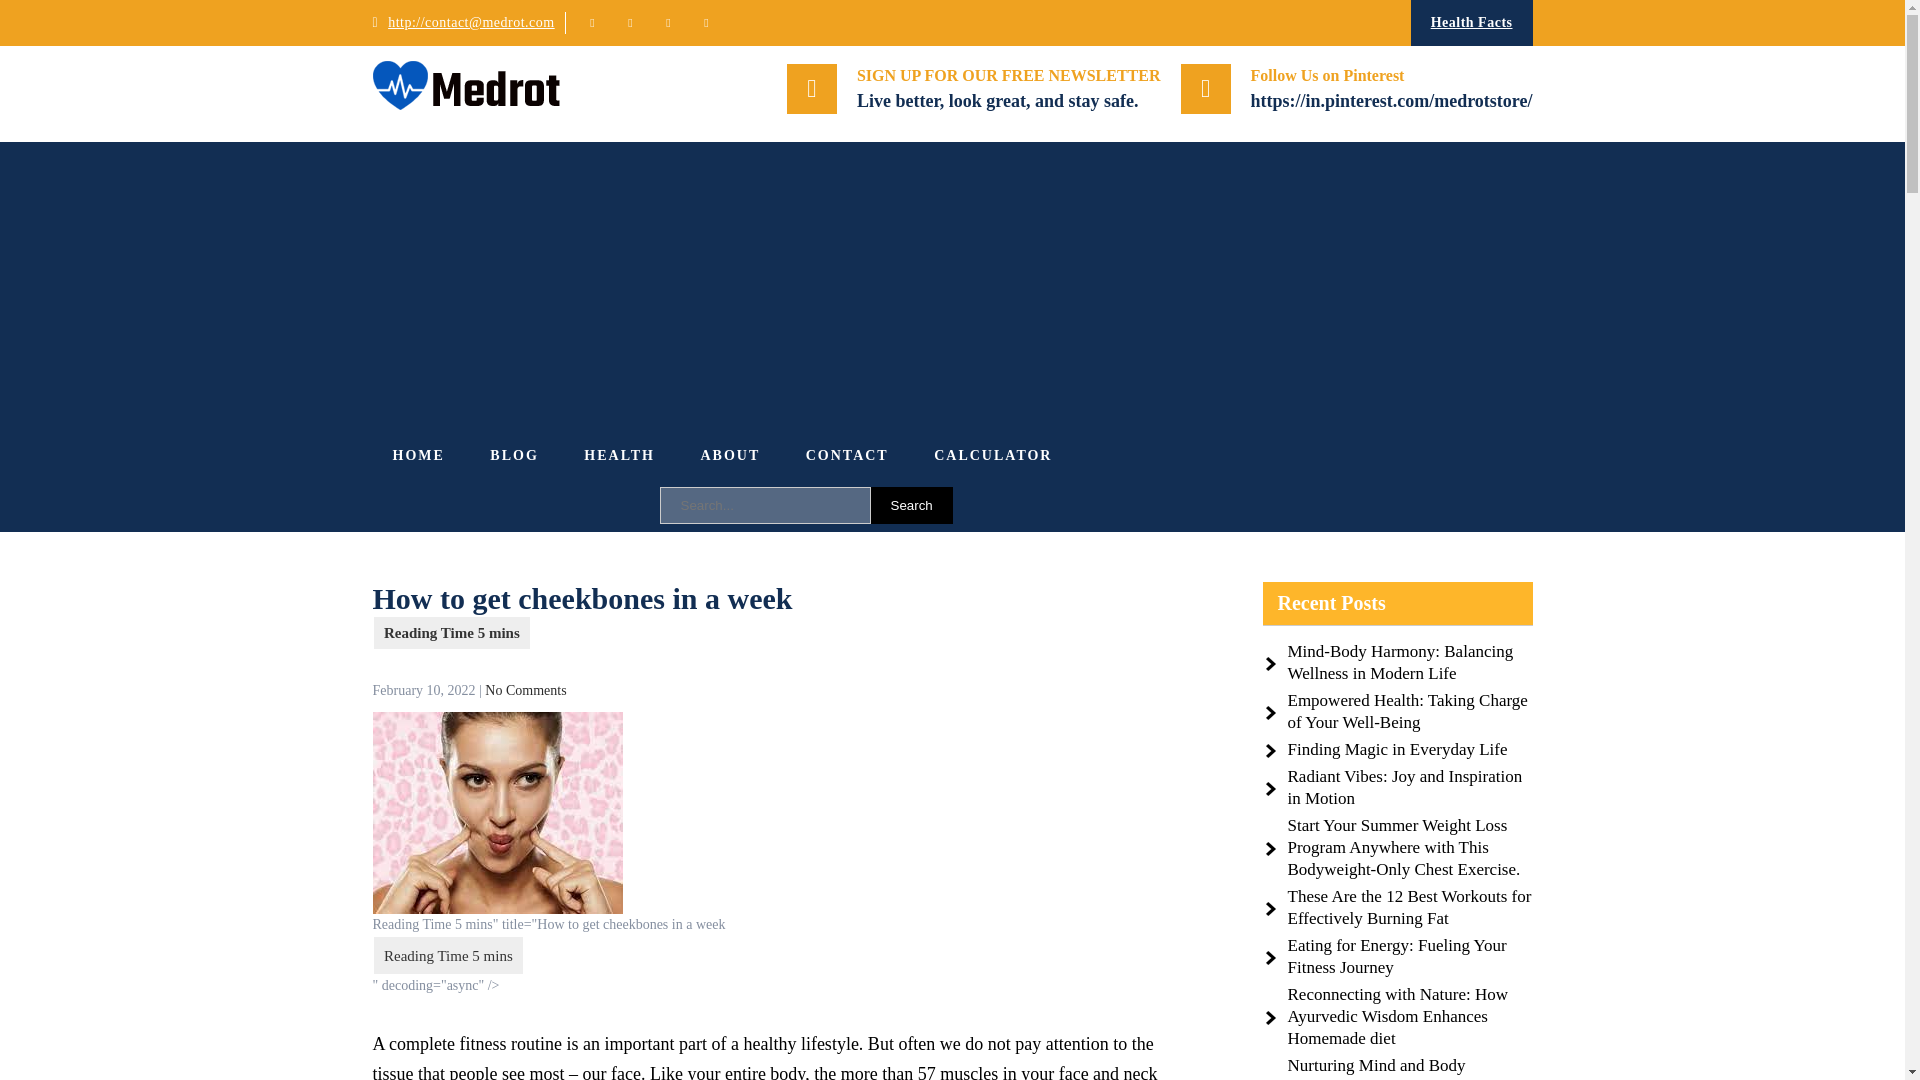 This screenshot has width=1920, height=1080. What do you see at coordinates (729, 456) in the screenshot?
I see `ABOUT` at bounding box center [729, 456].